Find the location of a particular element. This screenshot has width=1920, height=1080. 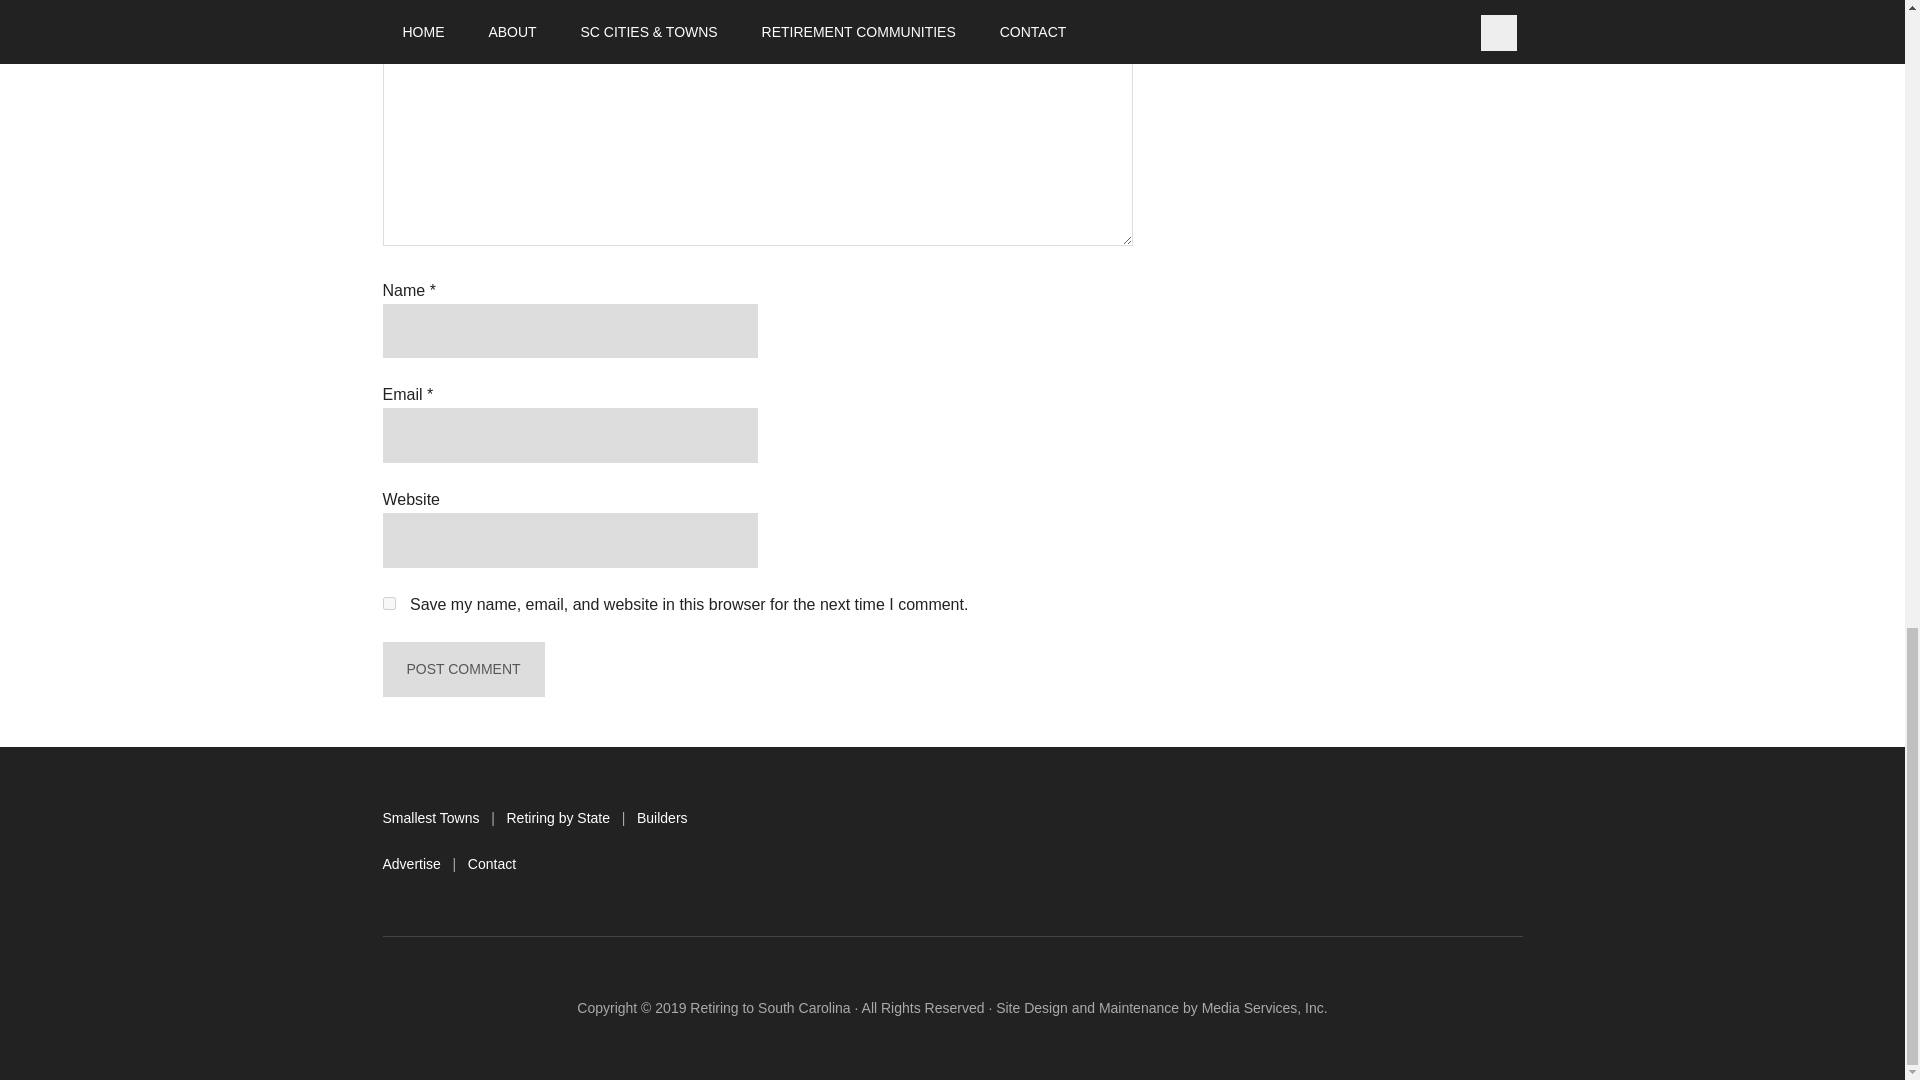

Retiring to South Carolina is located at coordinates (770, 1008).